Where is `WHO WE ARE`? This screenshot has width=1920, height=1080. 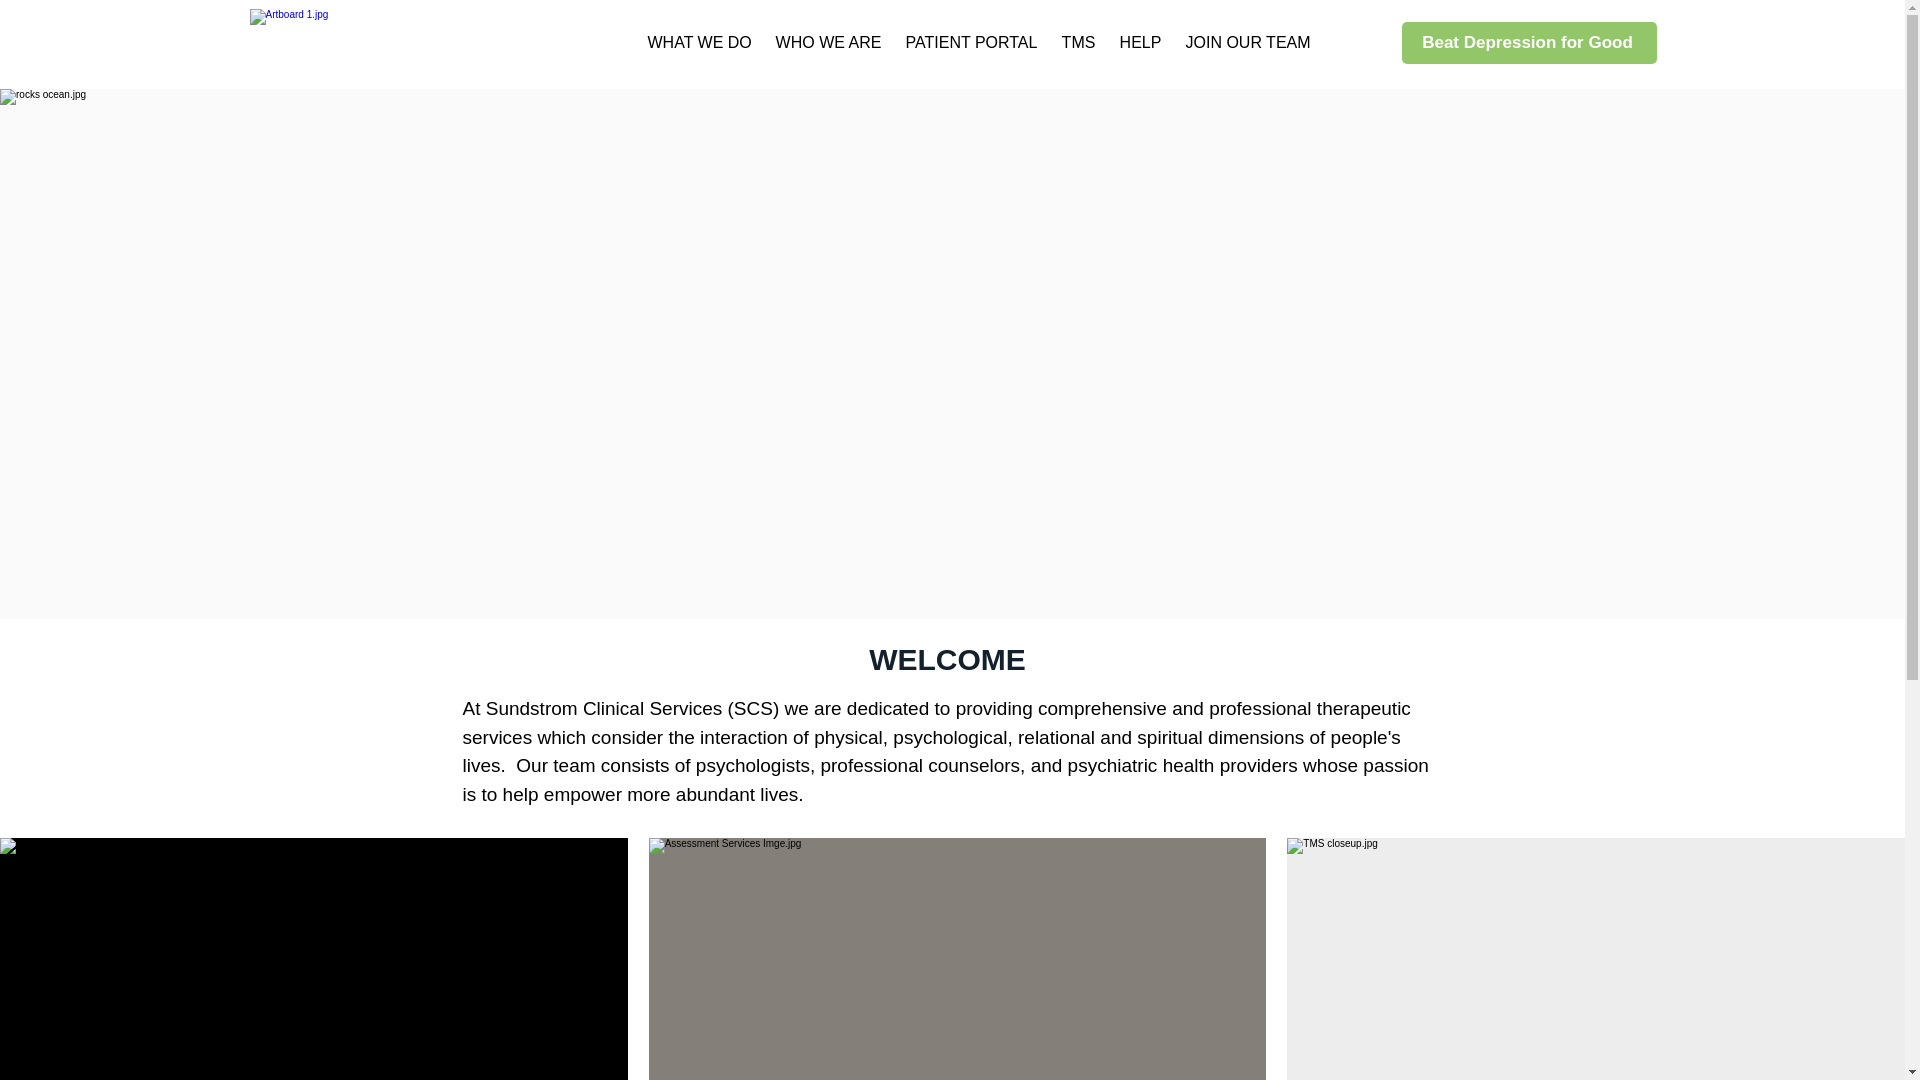
WHO WE ARE is located at coordinates (828, 42).